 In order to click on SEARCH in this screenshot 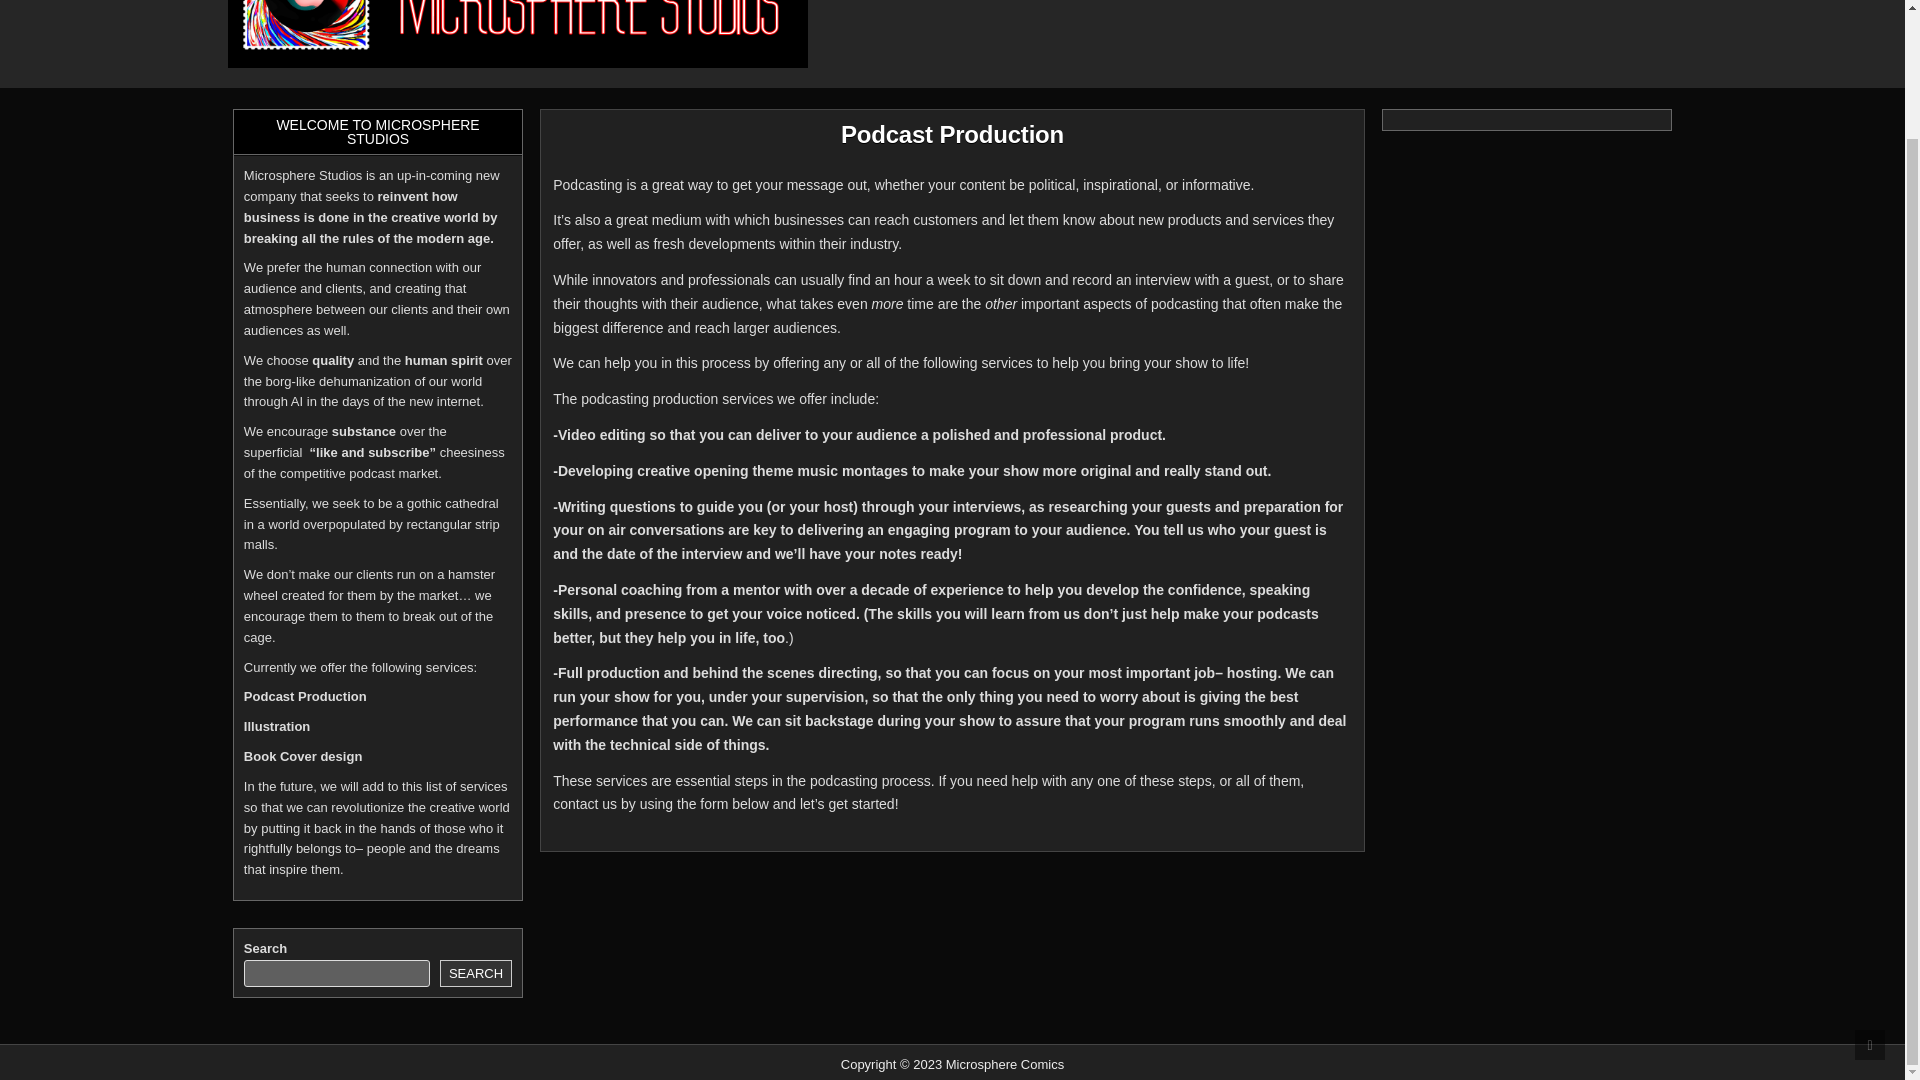, I will do `click(476, 974)`.